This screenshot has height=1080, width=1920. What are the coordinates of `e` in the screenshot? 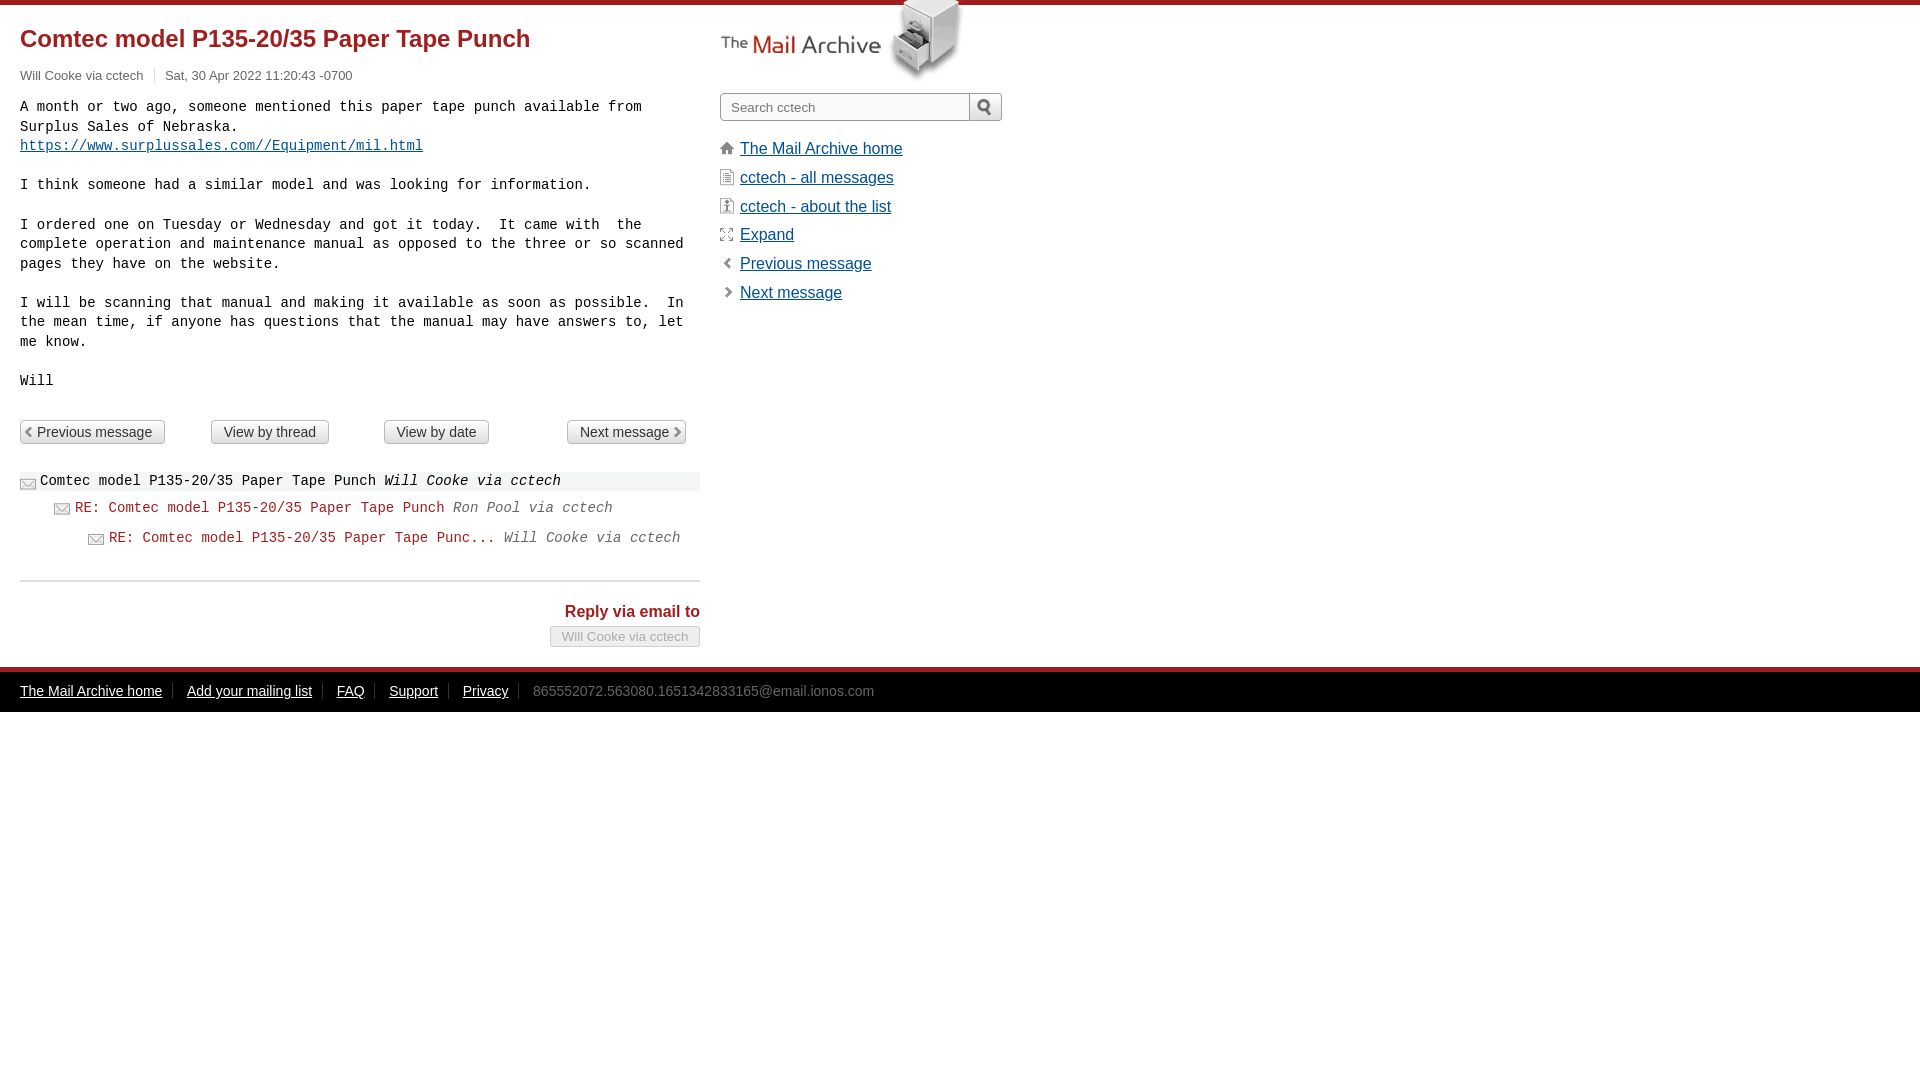 It's located at (766, 234).